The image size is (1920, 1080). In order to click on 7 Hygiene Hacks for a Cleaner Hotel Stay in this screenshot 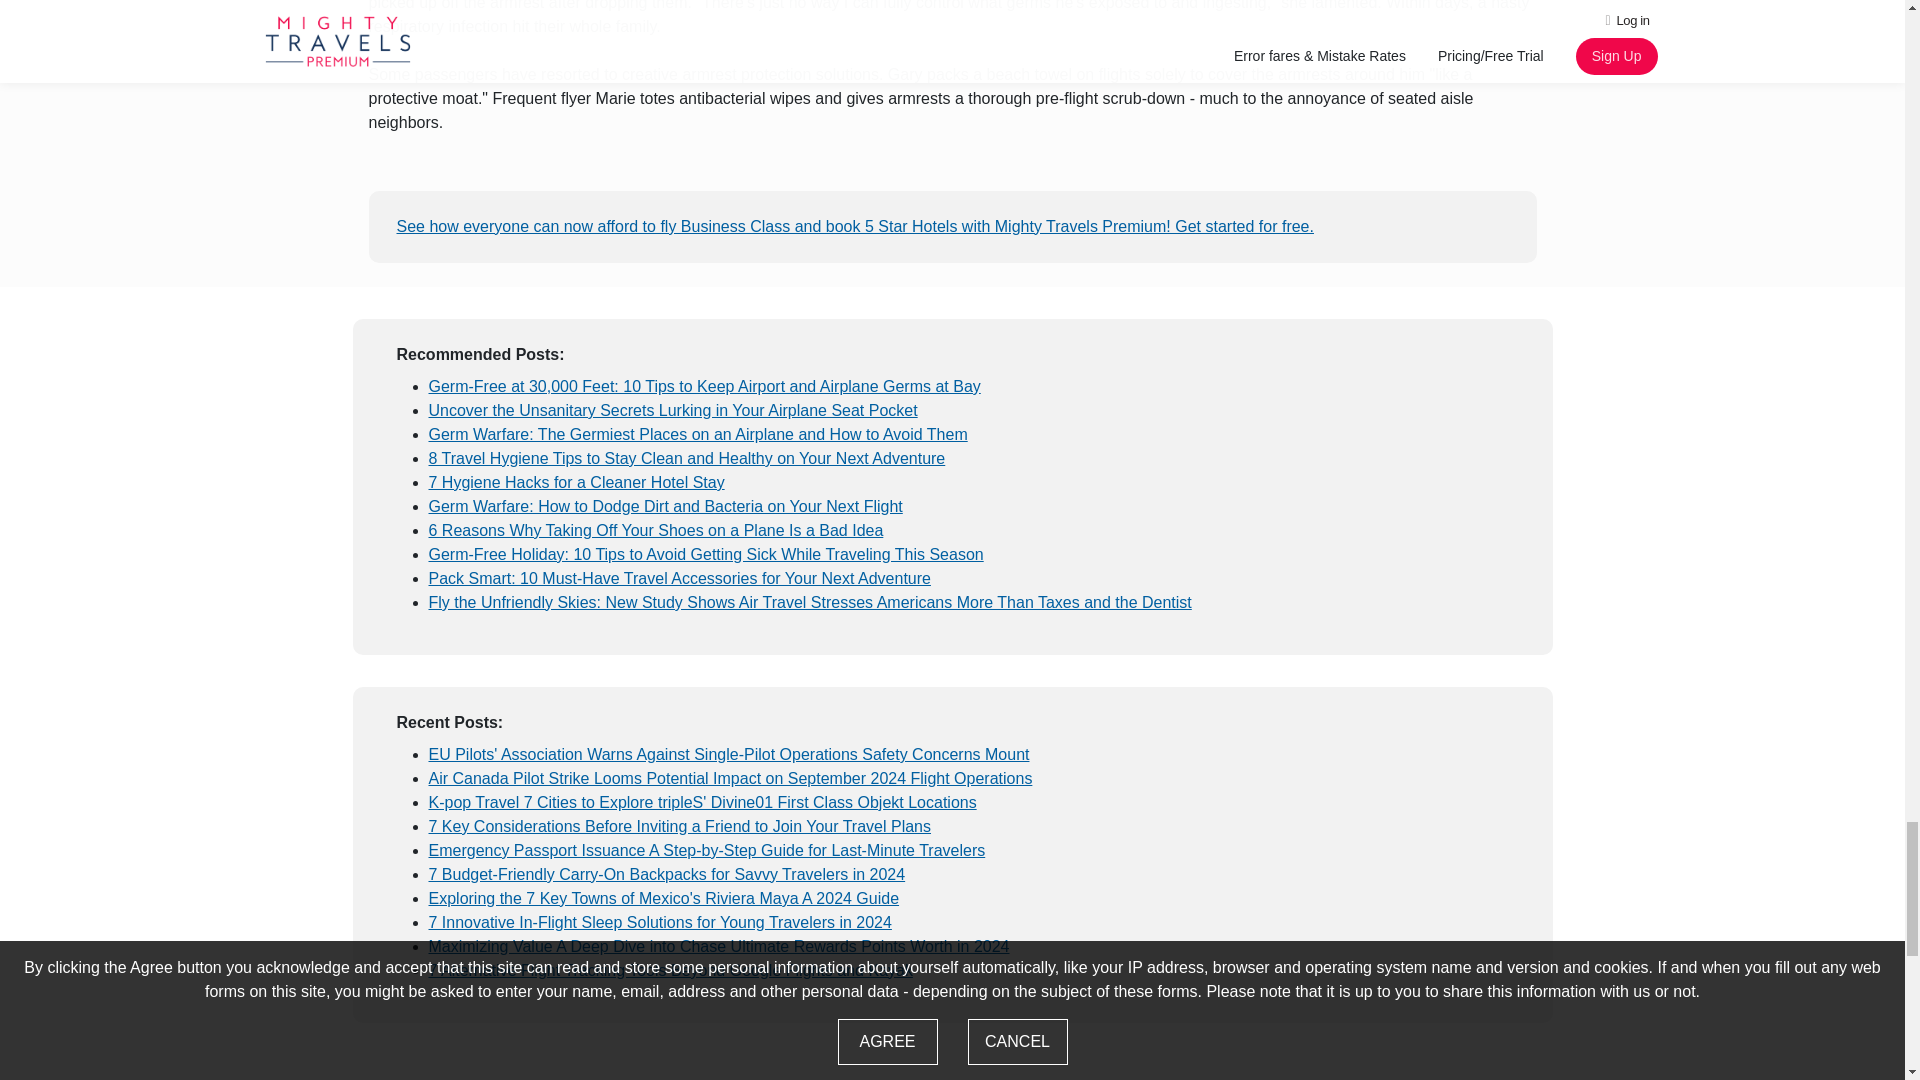, I will do `click(576, 482)`.